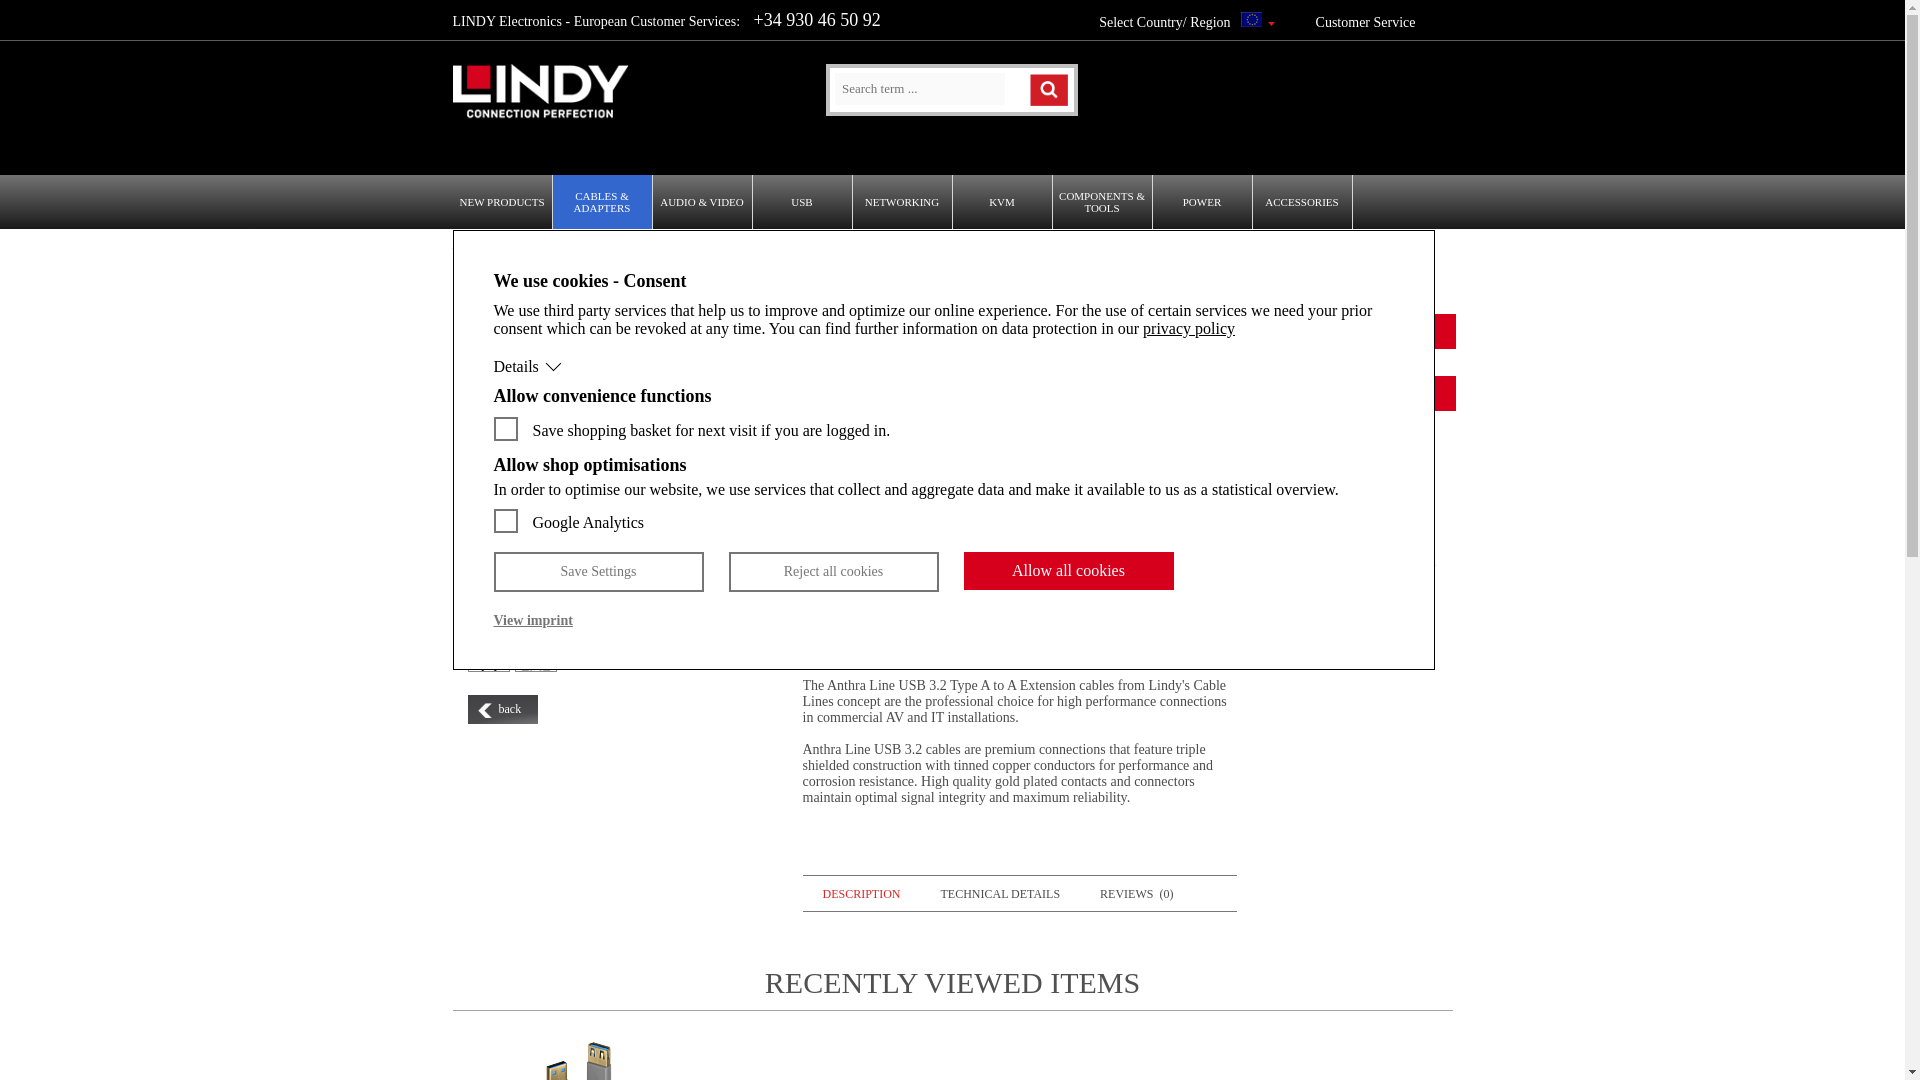  What do you see at coordinates (502, 201) in the screenshot?
I see `NEW PRODUCTS` at bounding box center [502, 201].